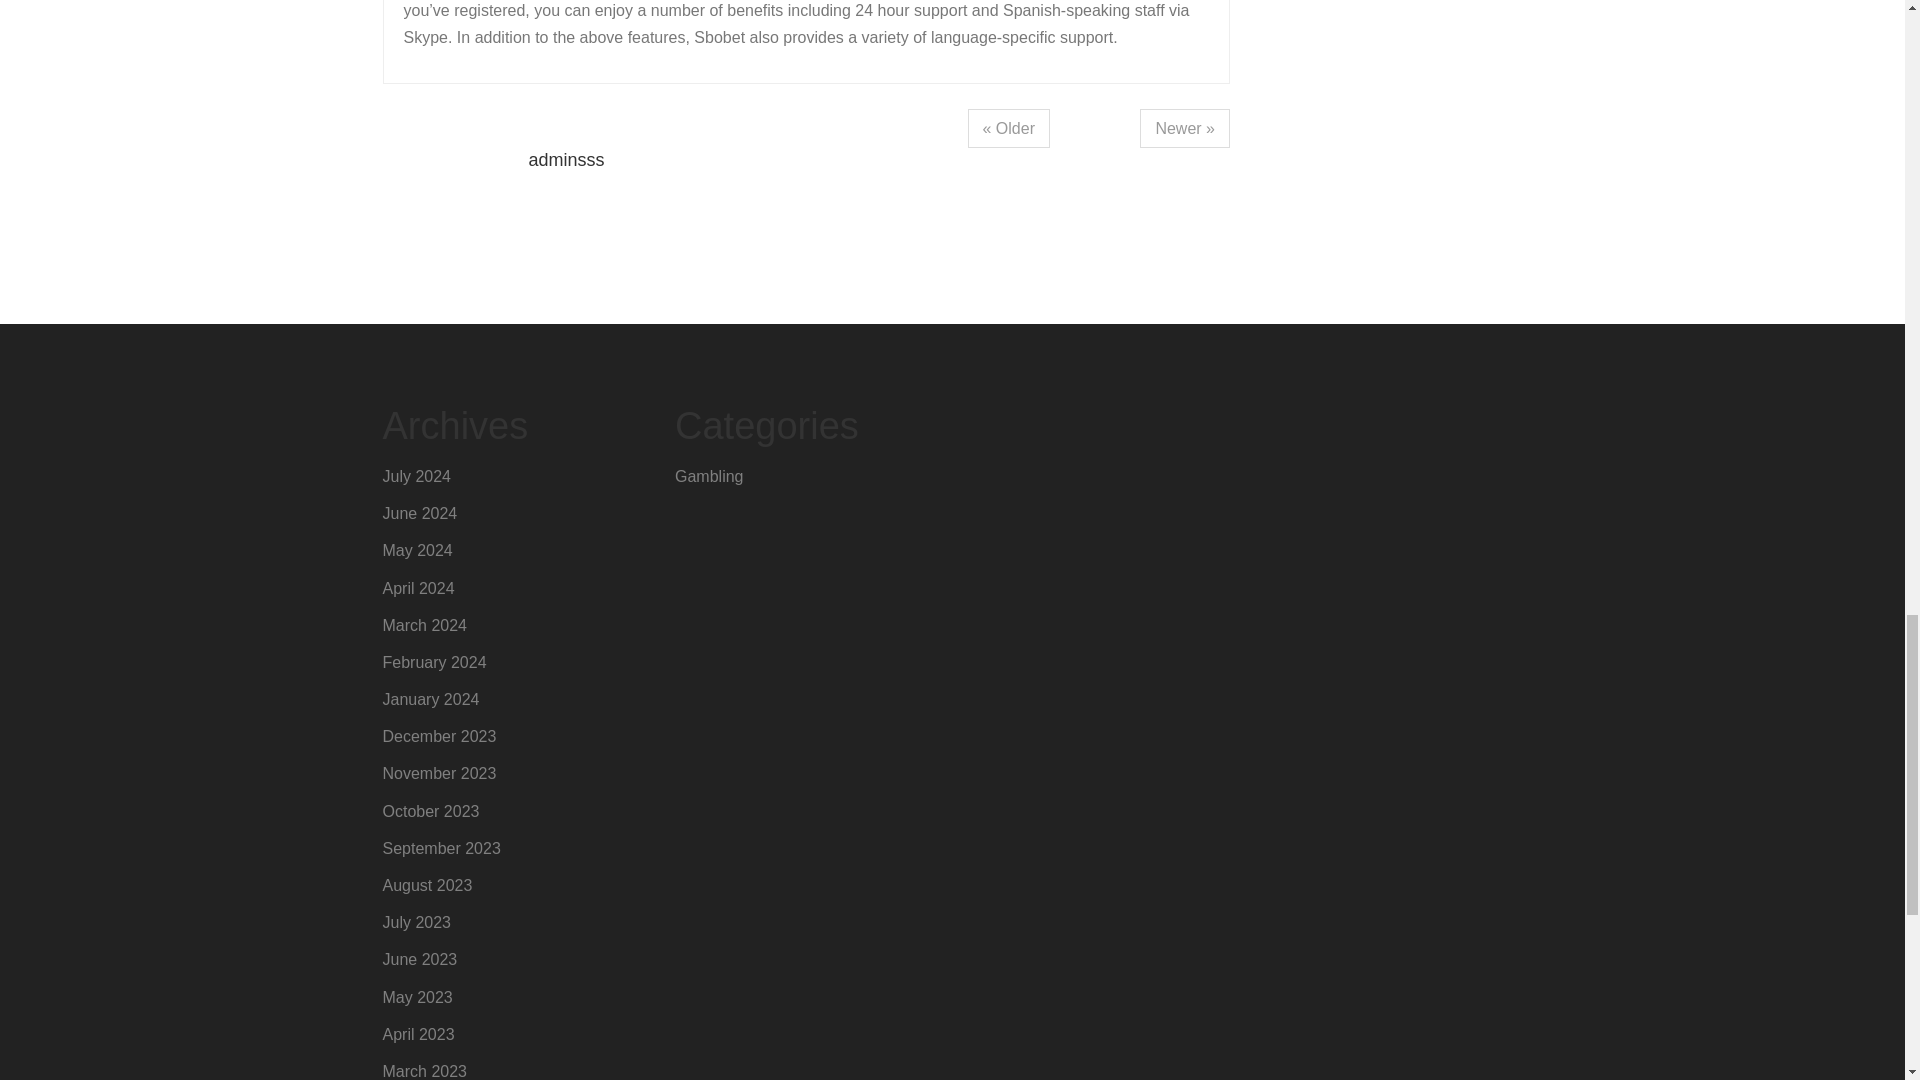 The height and width of the screenshot is (1080, 1920). I want to click on October 2023, so click(430, 811).